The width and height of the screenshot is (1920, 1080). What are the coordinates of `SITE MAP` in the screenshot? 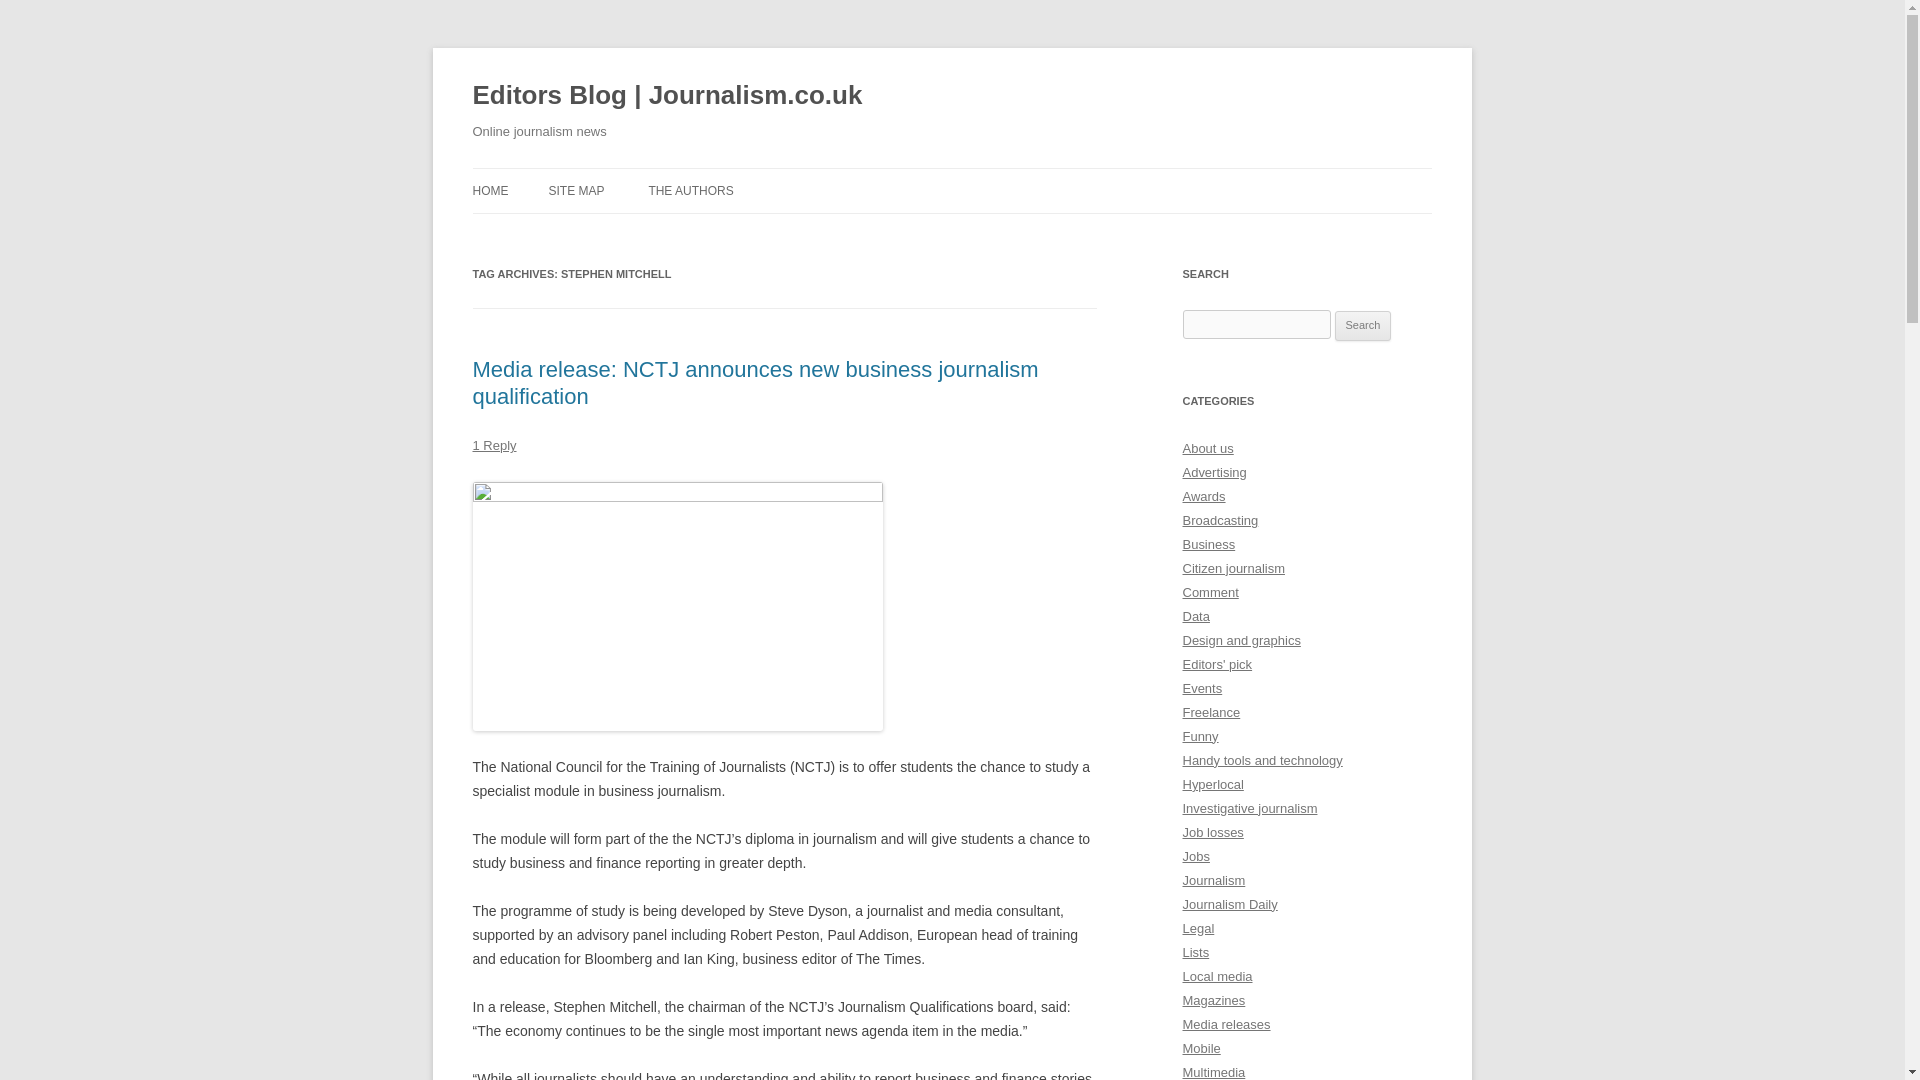 It's located at (576, 190).